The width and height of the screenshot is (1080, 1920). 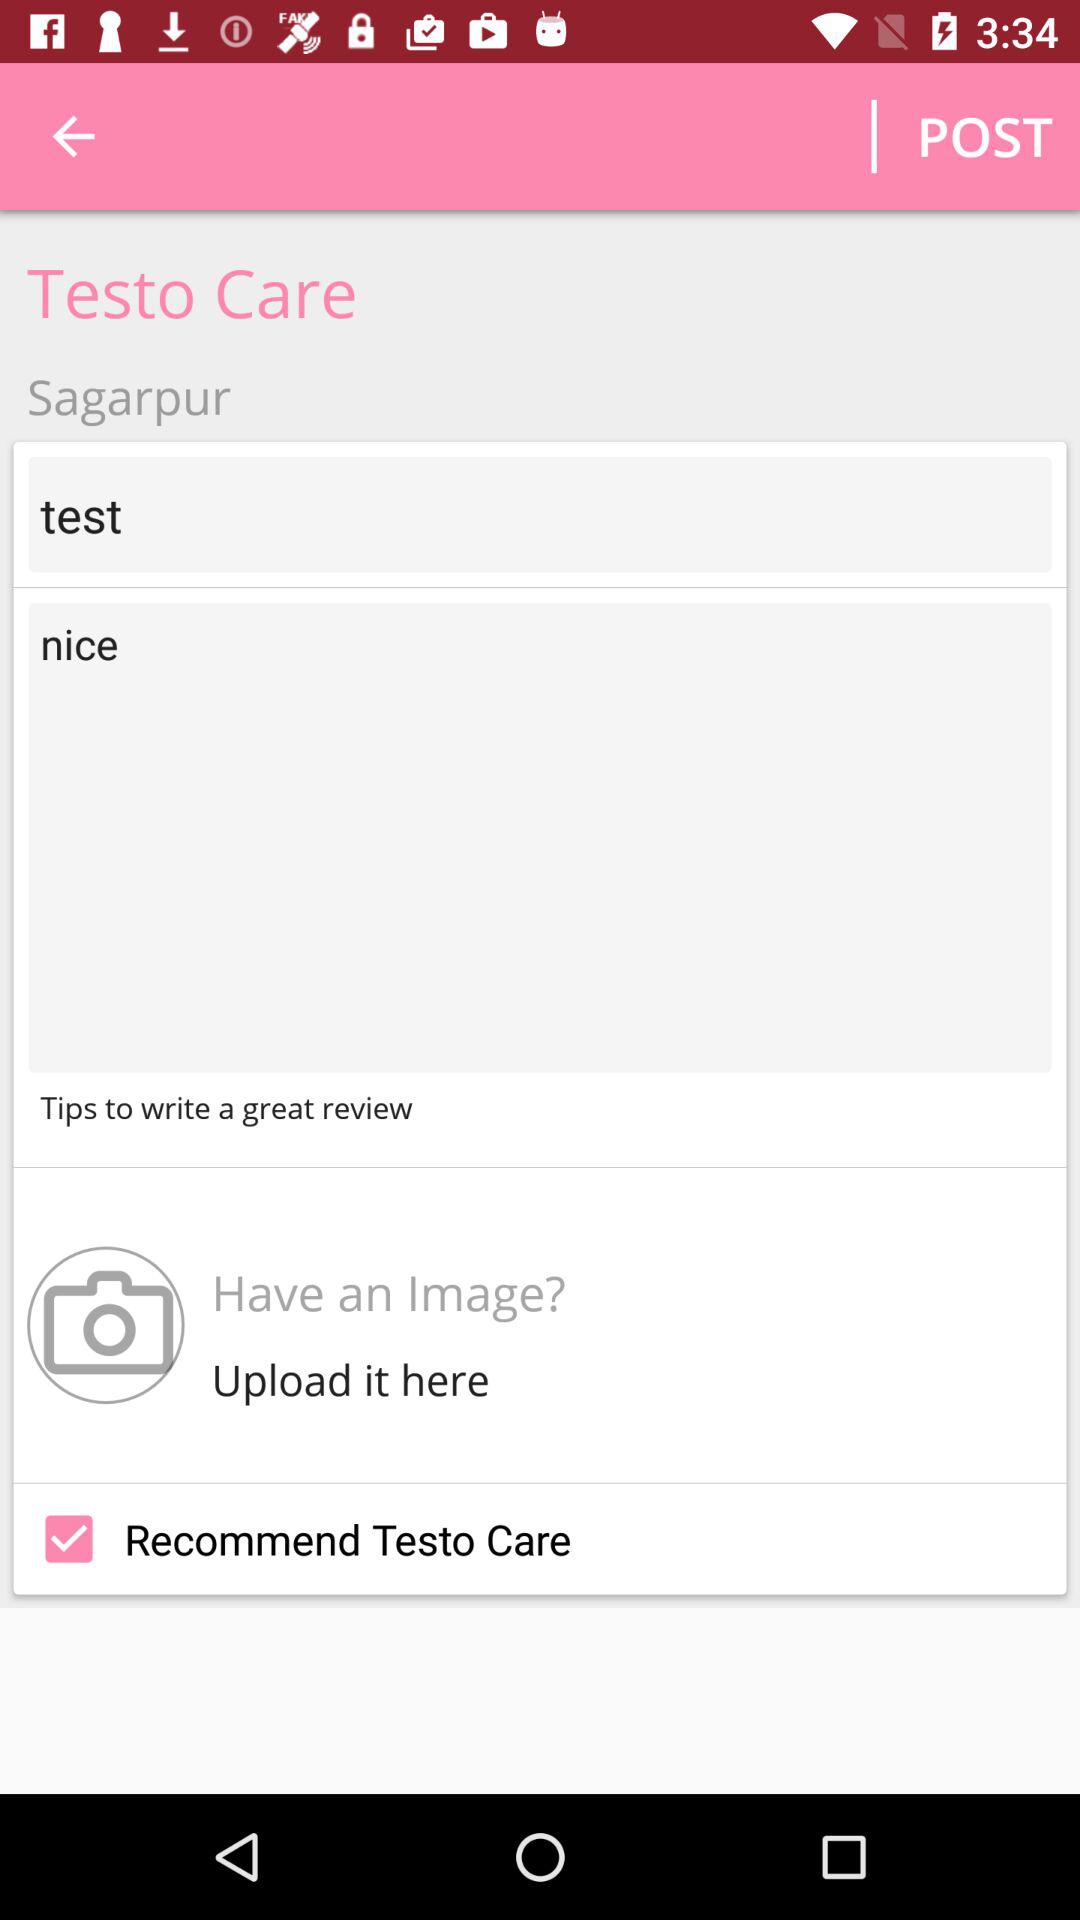 I want to click on jump to the nice, so click(x=540, y=837).